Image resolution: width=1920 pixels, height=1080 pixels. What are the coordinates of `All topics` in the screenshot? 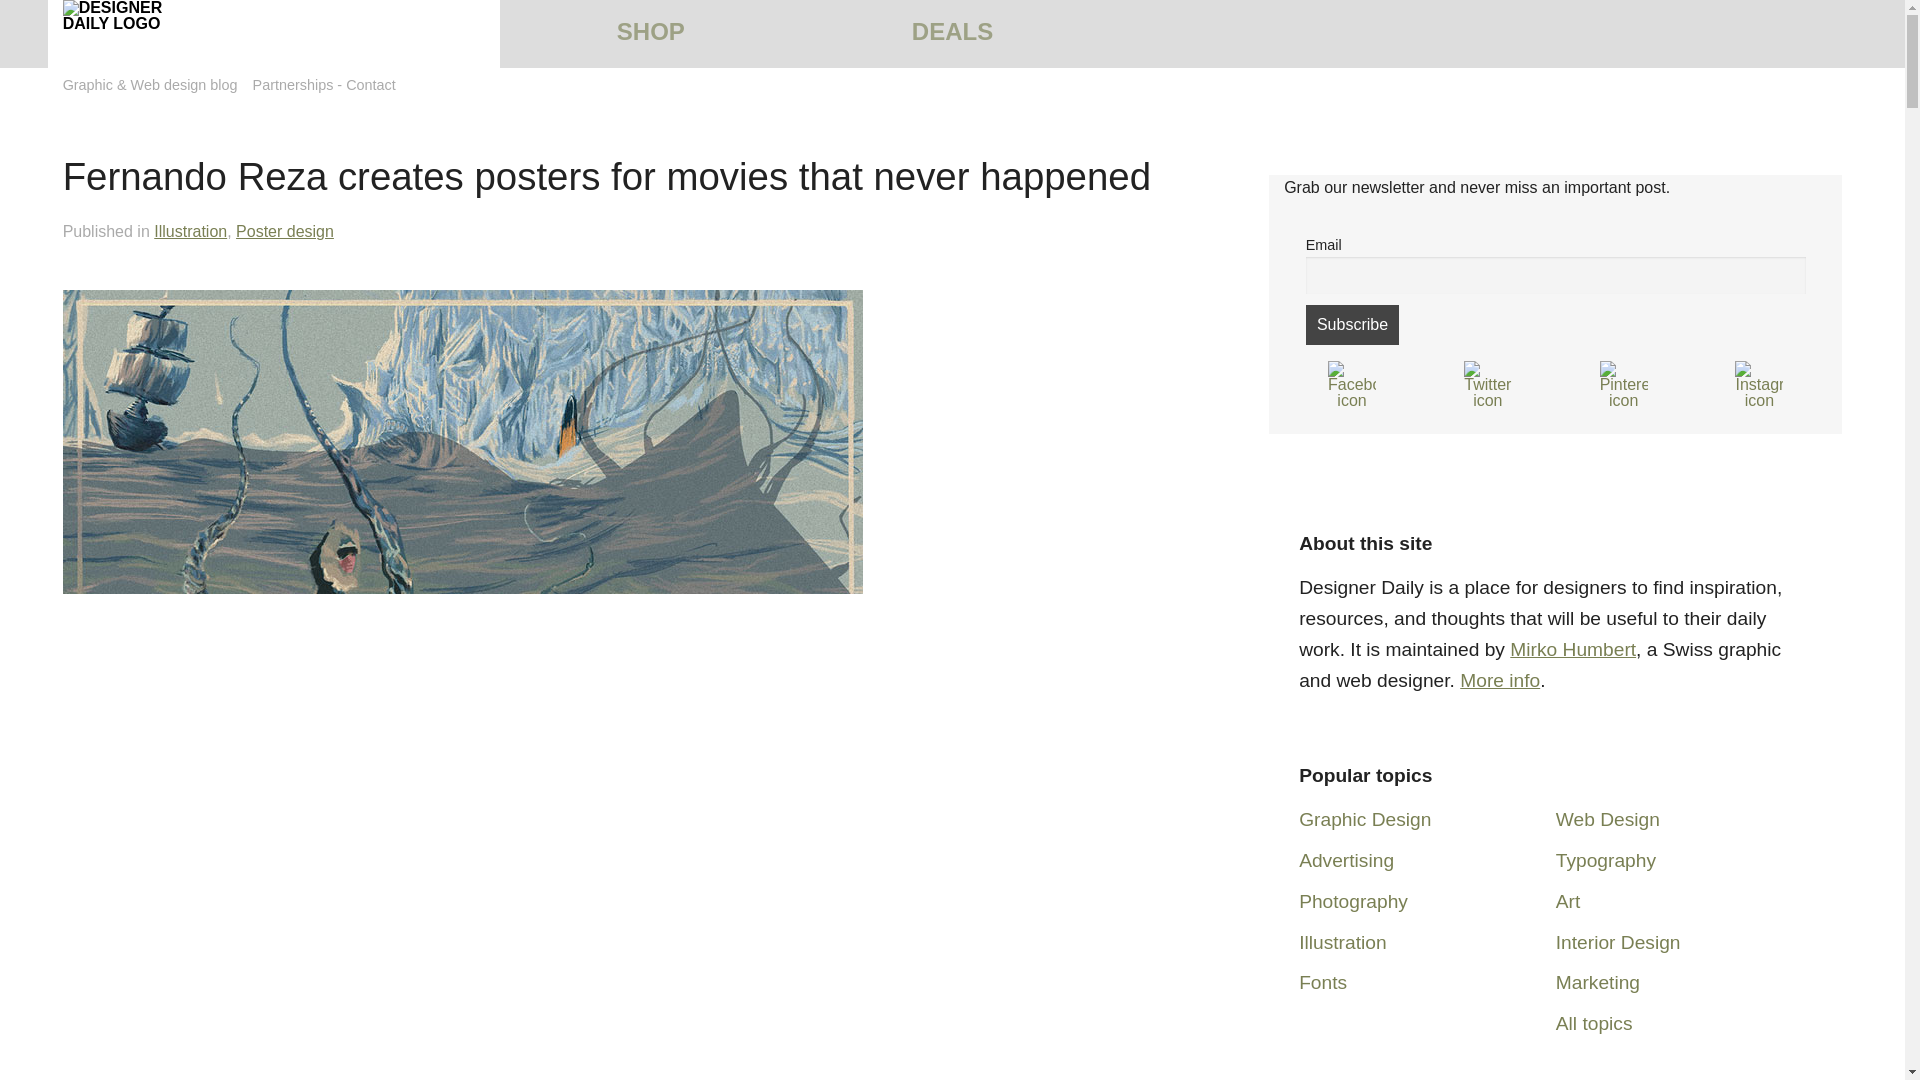 It's located at (1594, 1023).